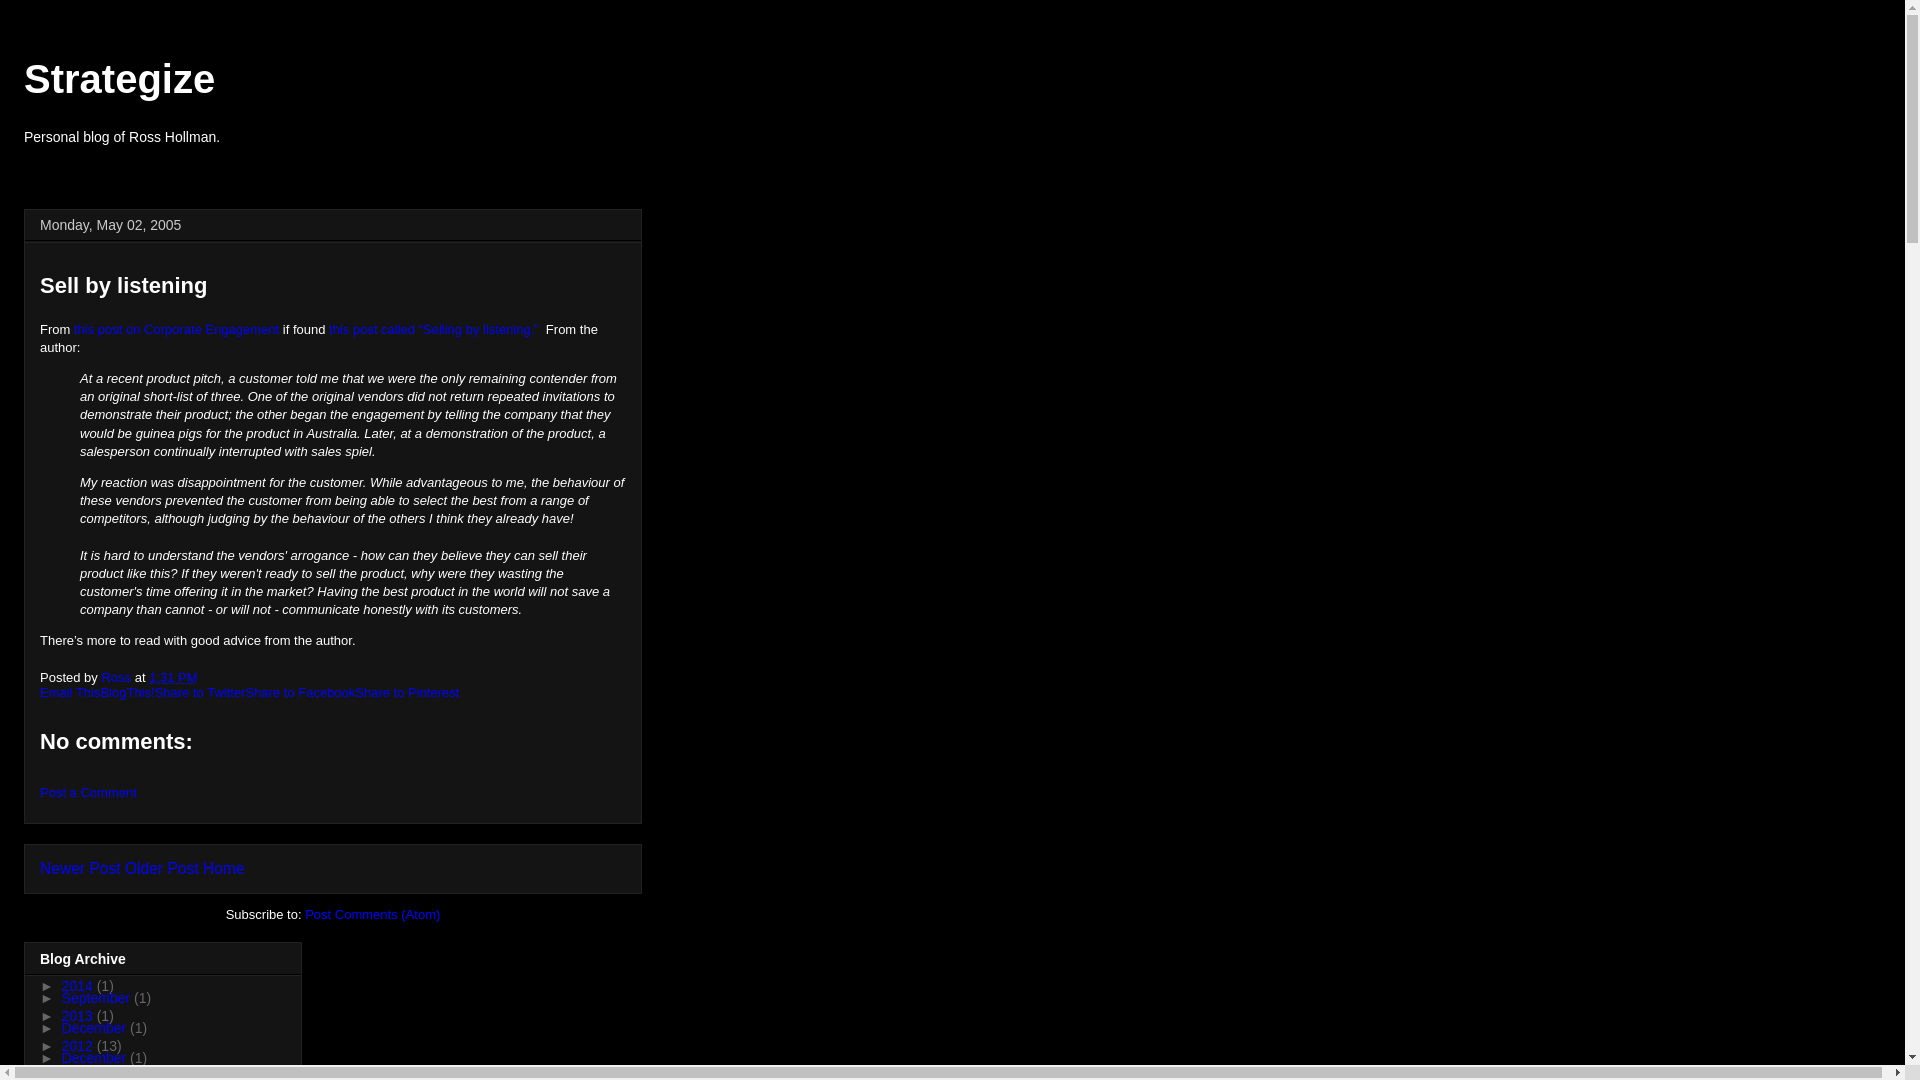 Image resolution: width=1920 pixels, height=1080 pixels. I want to click on Post a Comment, so click(88, 792).